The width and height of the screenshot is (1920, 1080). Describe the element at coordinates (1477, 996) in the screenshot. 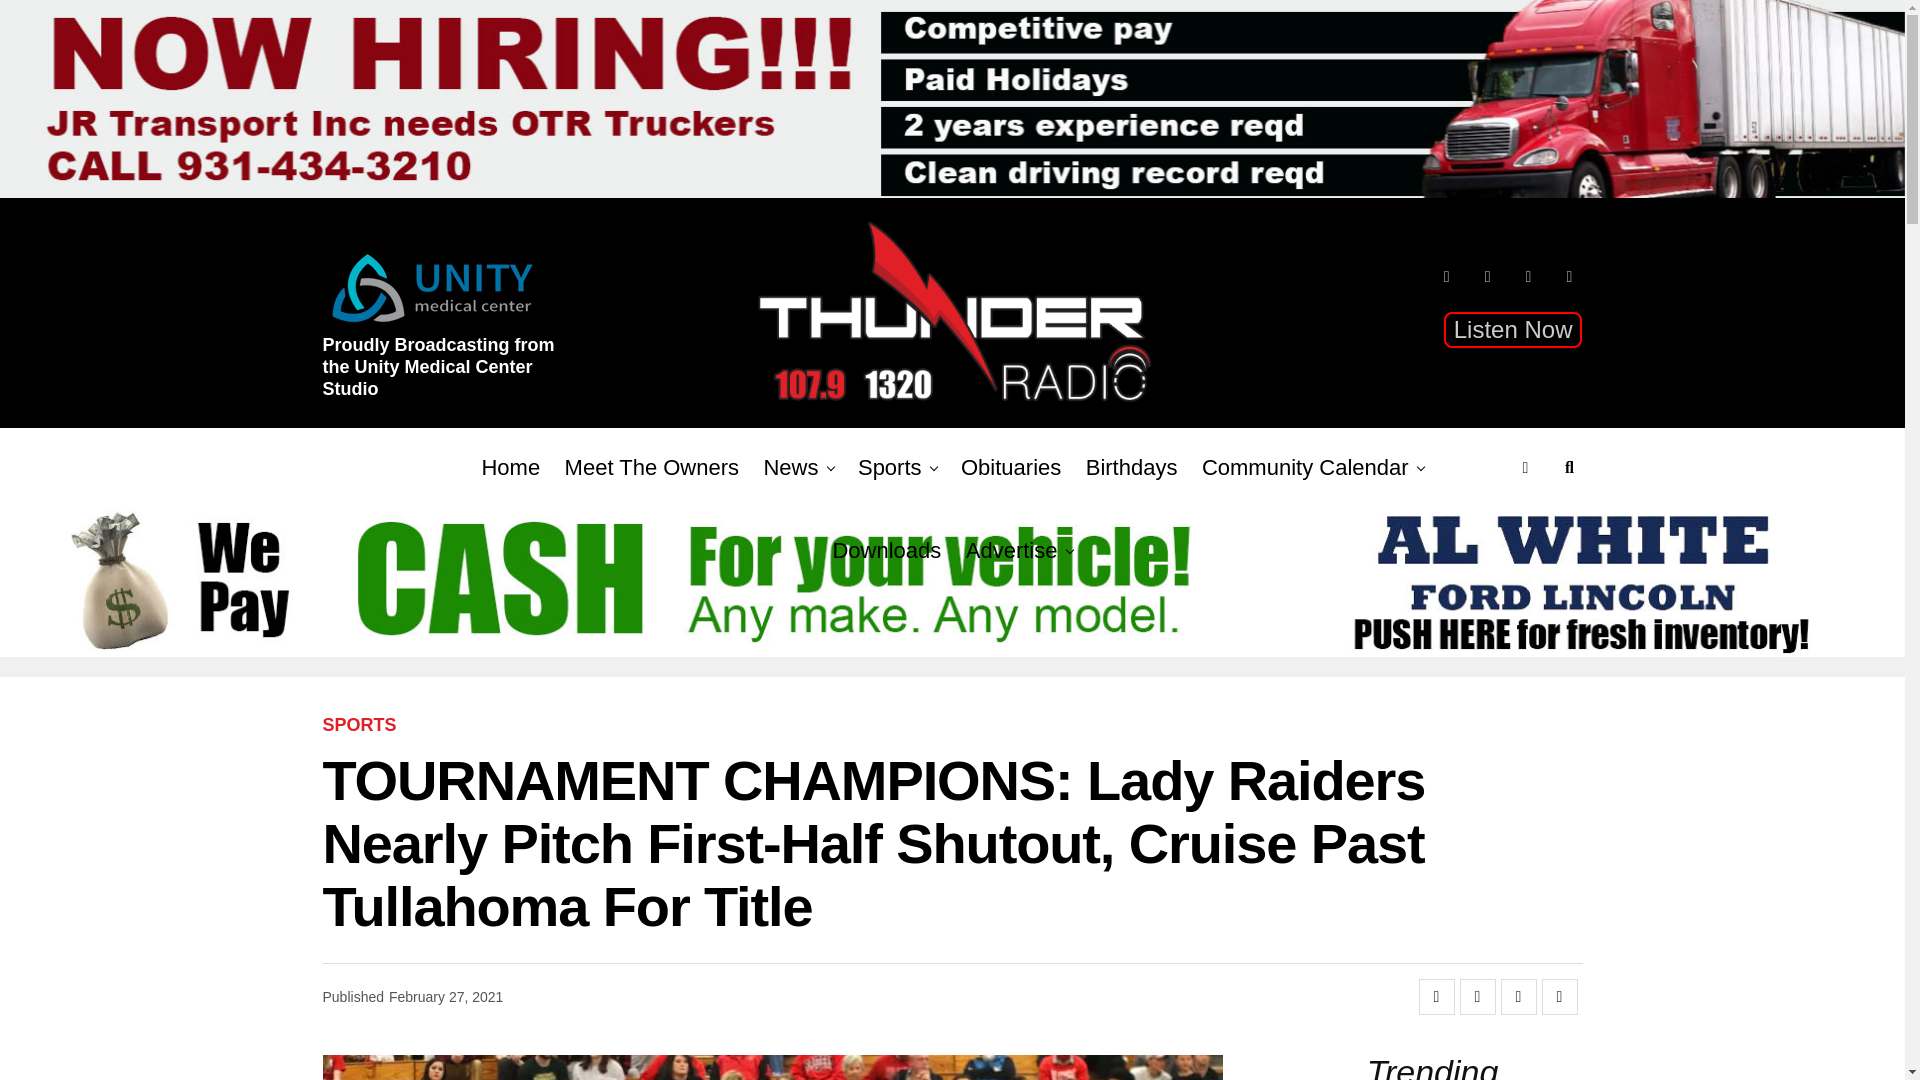

I see `Tweet This Post` at that location.